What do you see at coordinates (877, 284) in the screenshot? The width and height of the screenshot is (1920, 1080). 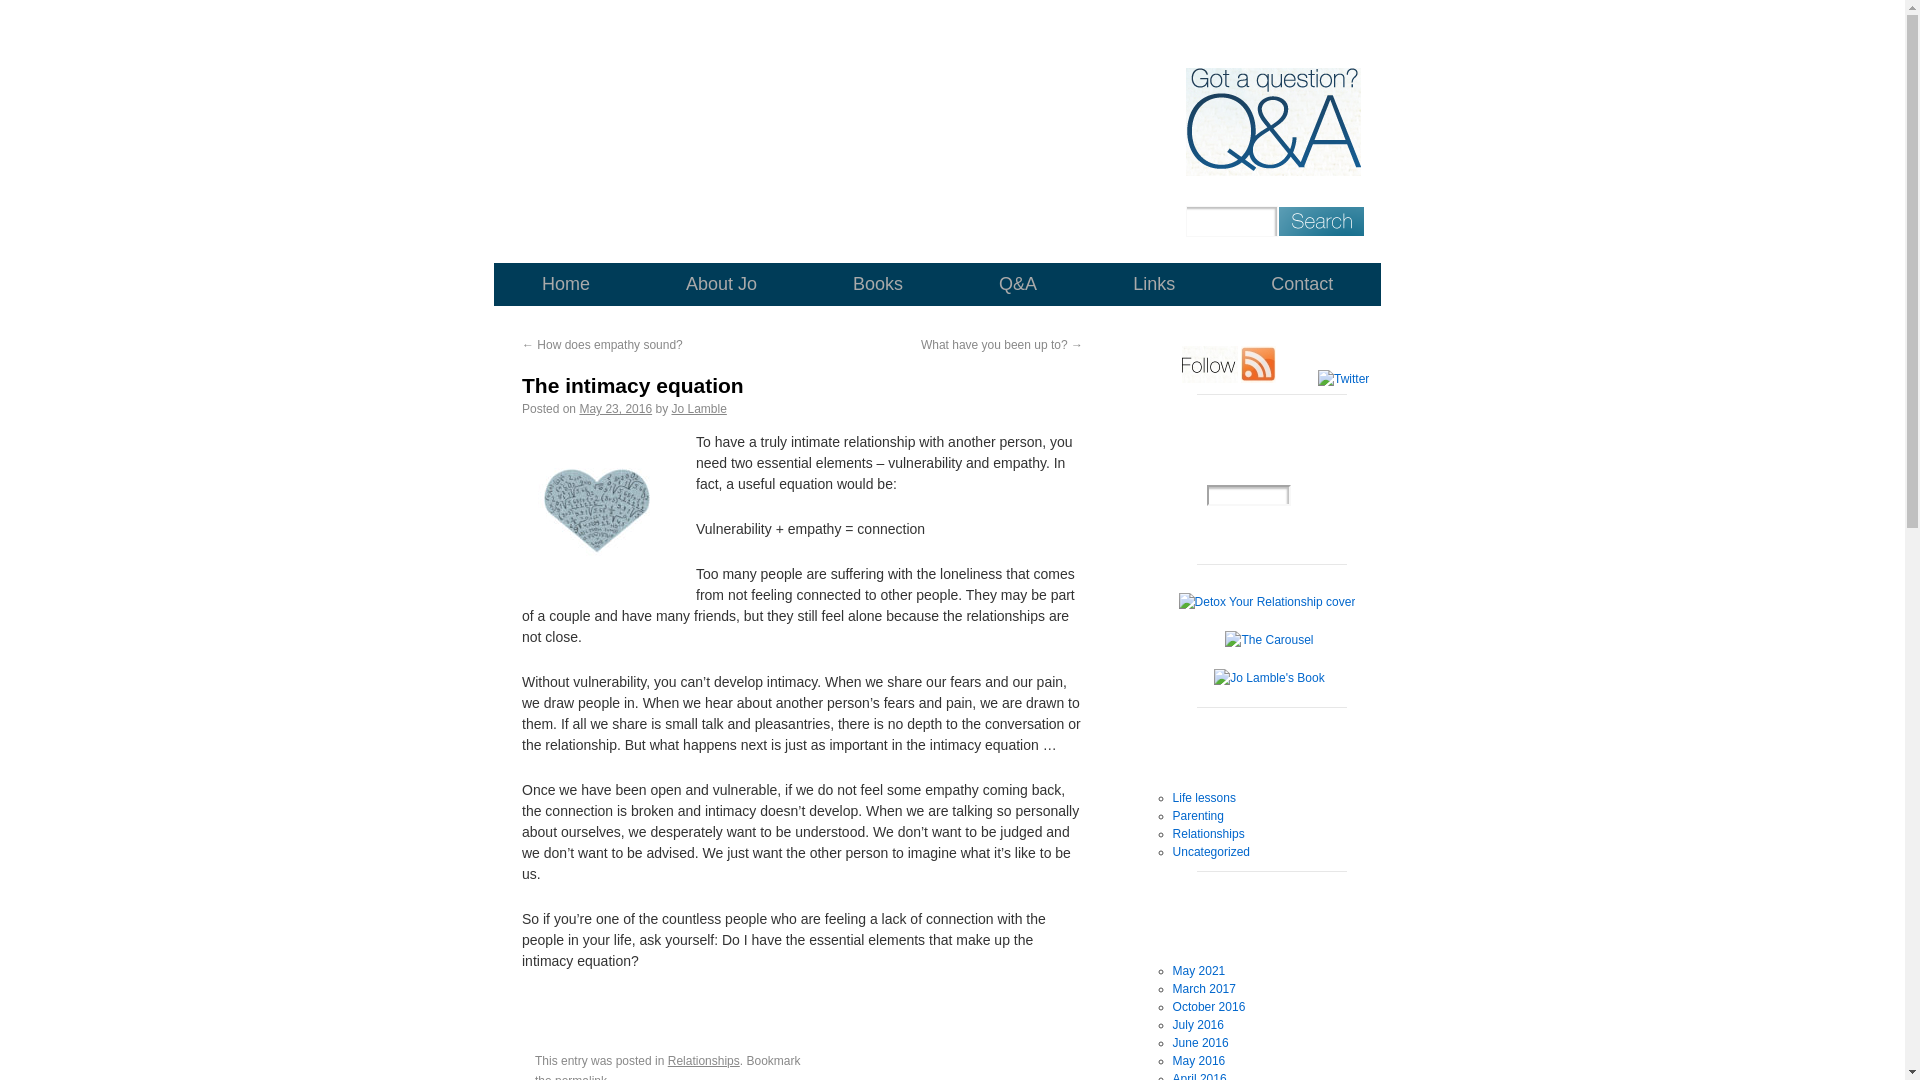 I see `Books` at bounding box center [877, 284].